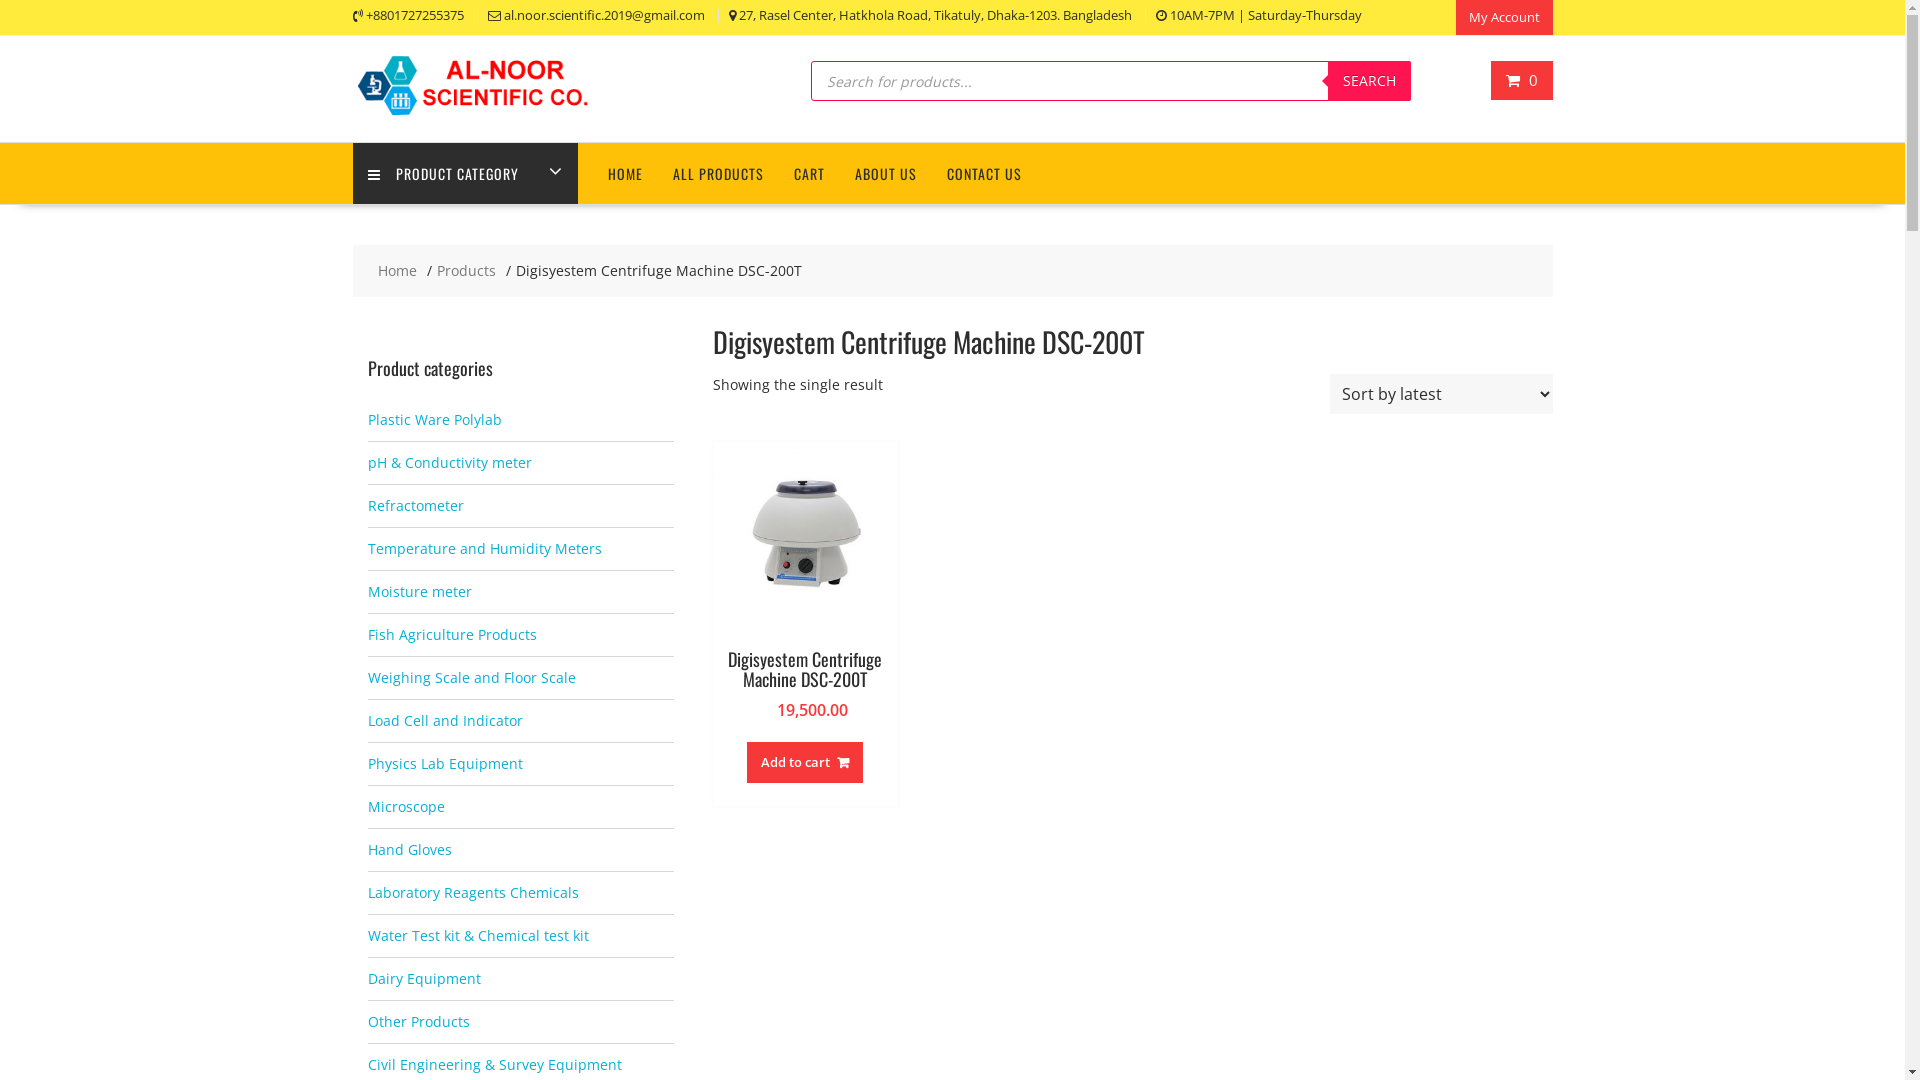 The width and height of the screenshot is (1920, 1080). I want to click on pH & Conductivity meter, so click(450, 462).